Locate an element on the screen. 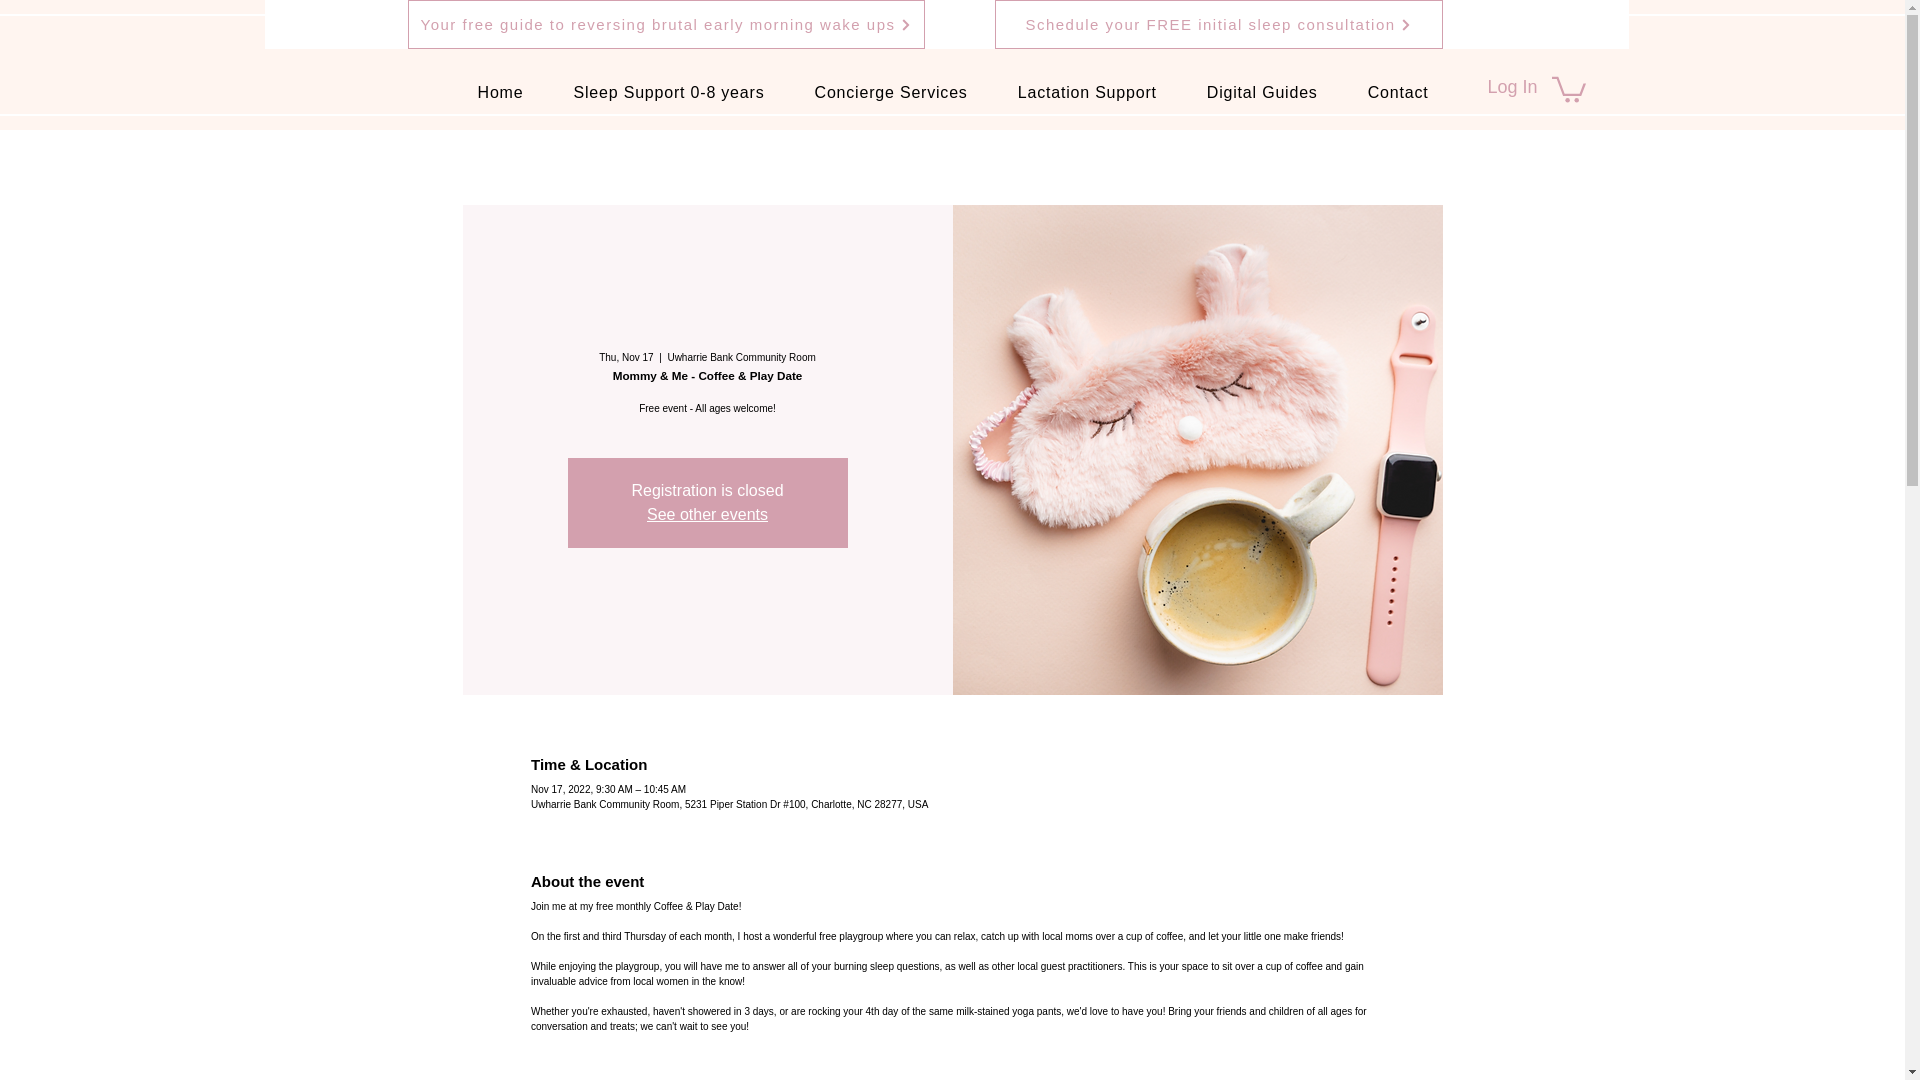 The width and height of the screenshot is (1920, 1080). Home is located at coordinates (500, 93).